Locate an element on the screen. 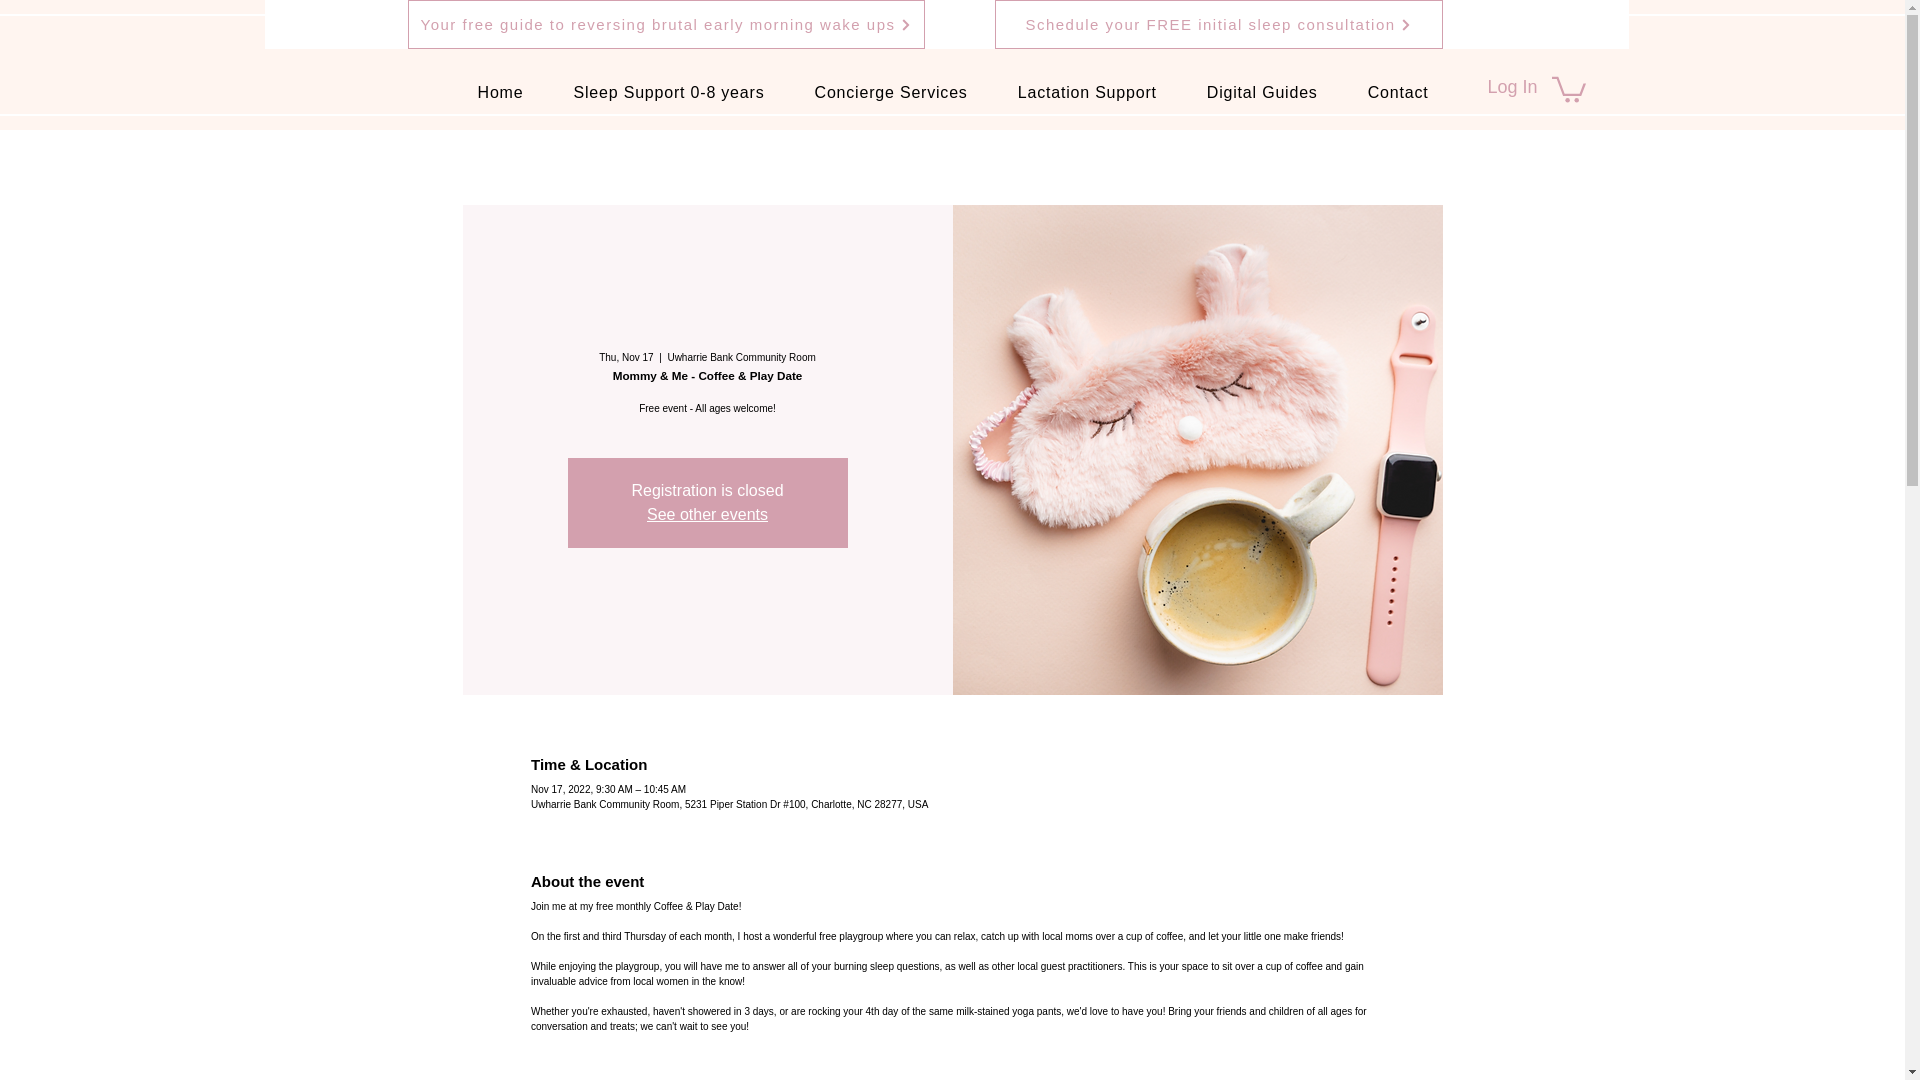 The width and height of the screenshot is (1920, 1080). Home is located at coordinates (500, 93).